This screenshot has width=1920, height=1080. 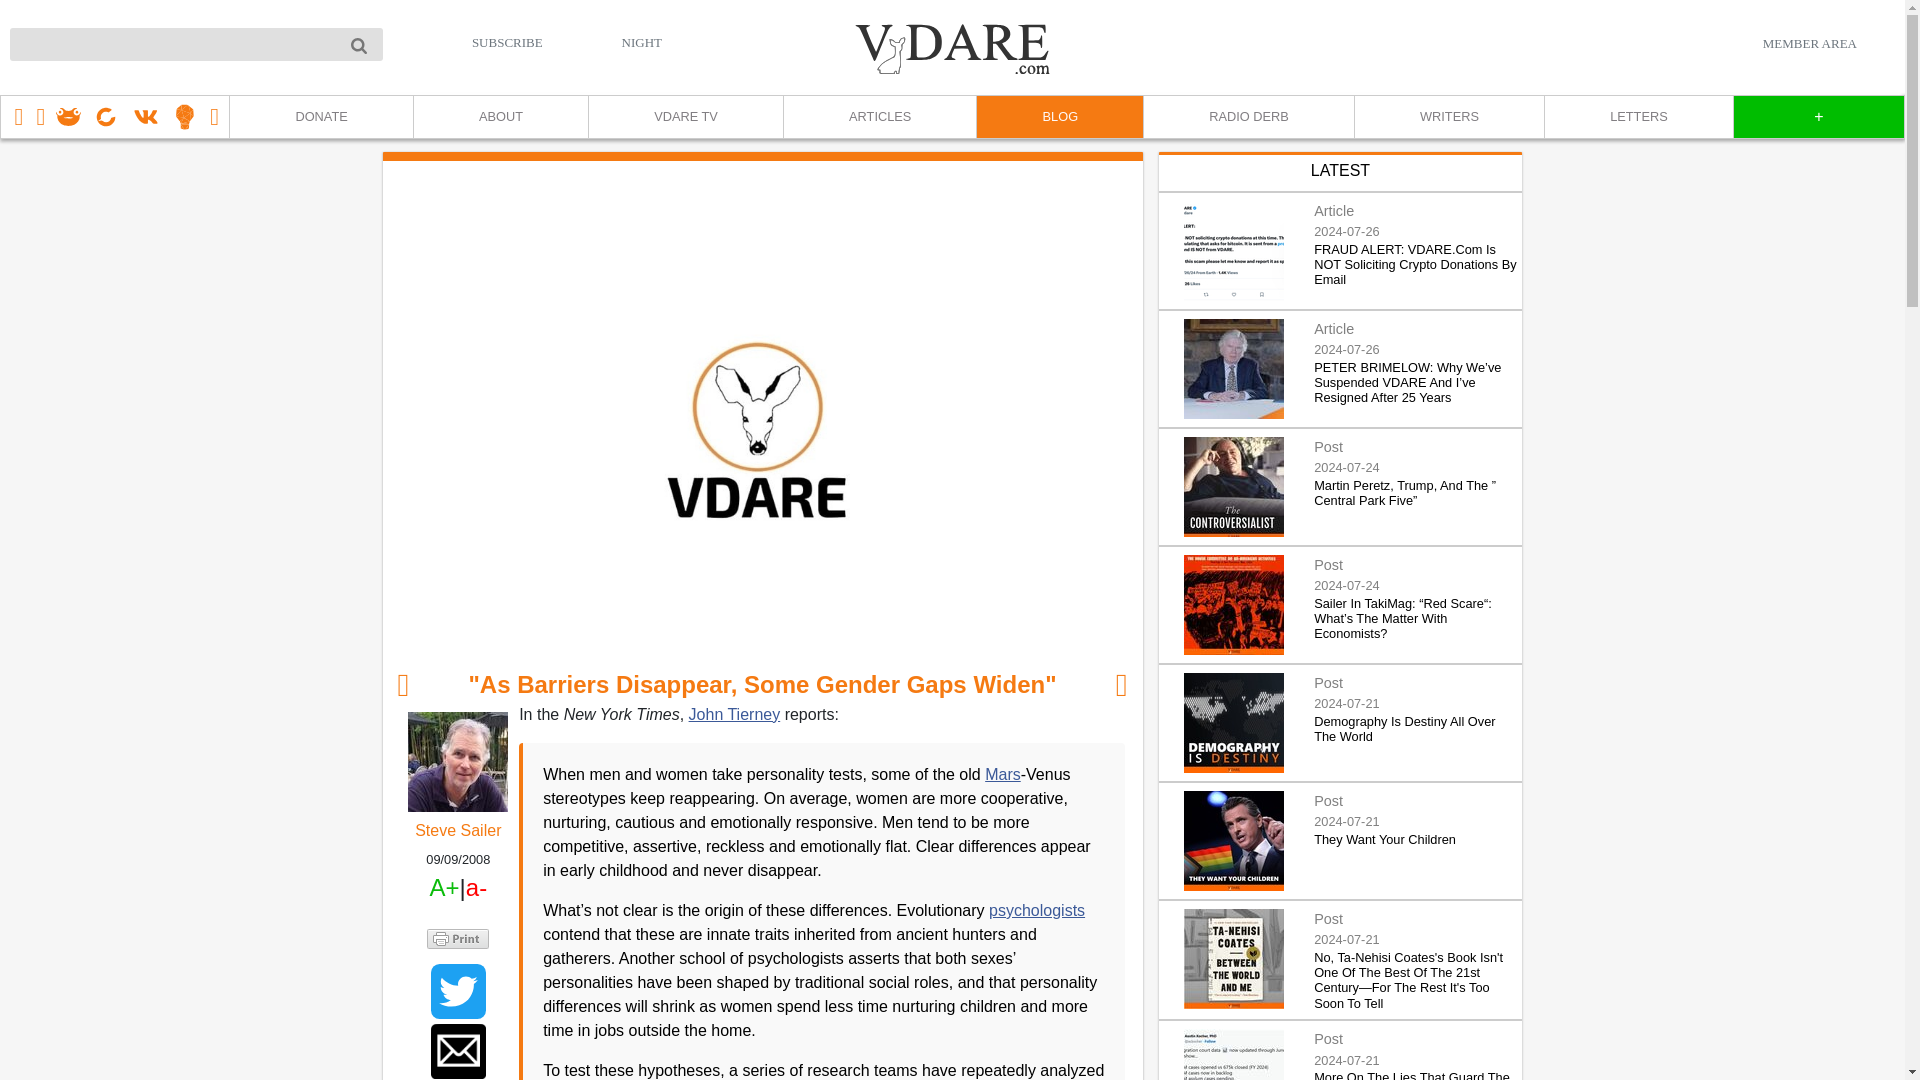 I want to click on VDARE TV, so click(x=685, y=117).